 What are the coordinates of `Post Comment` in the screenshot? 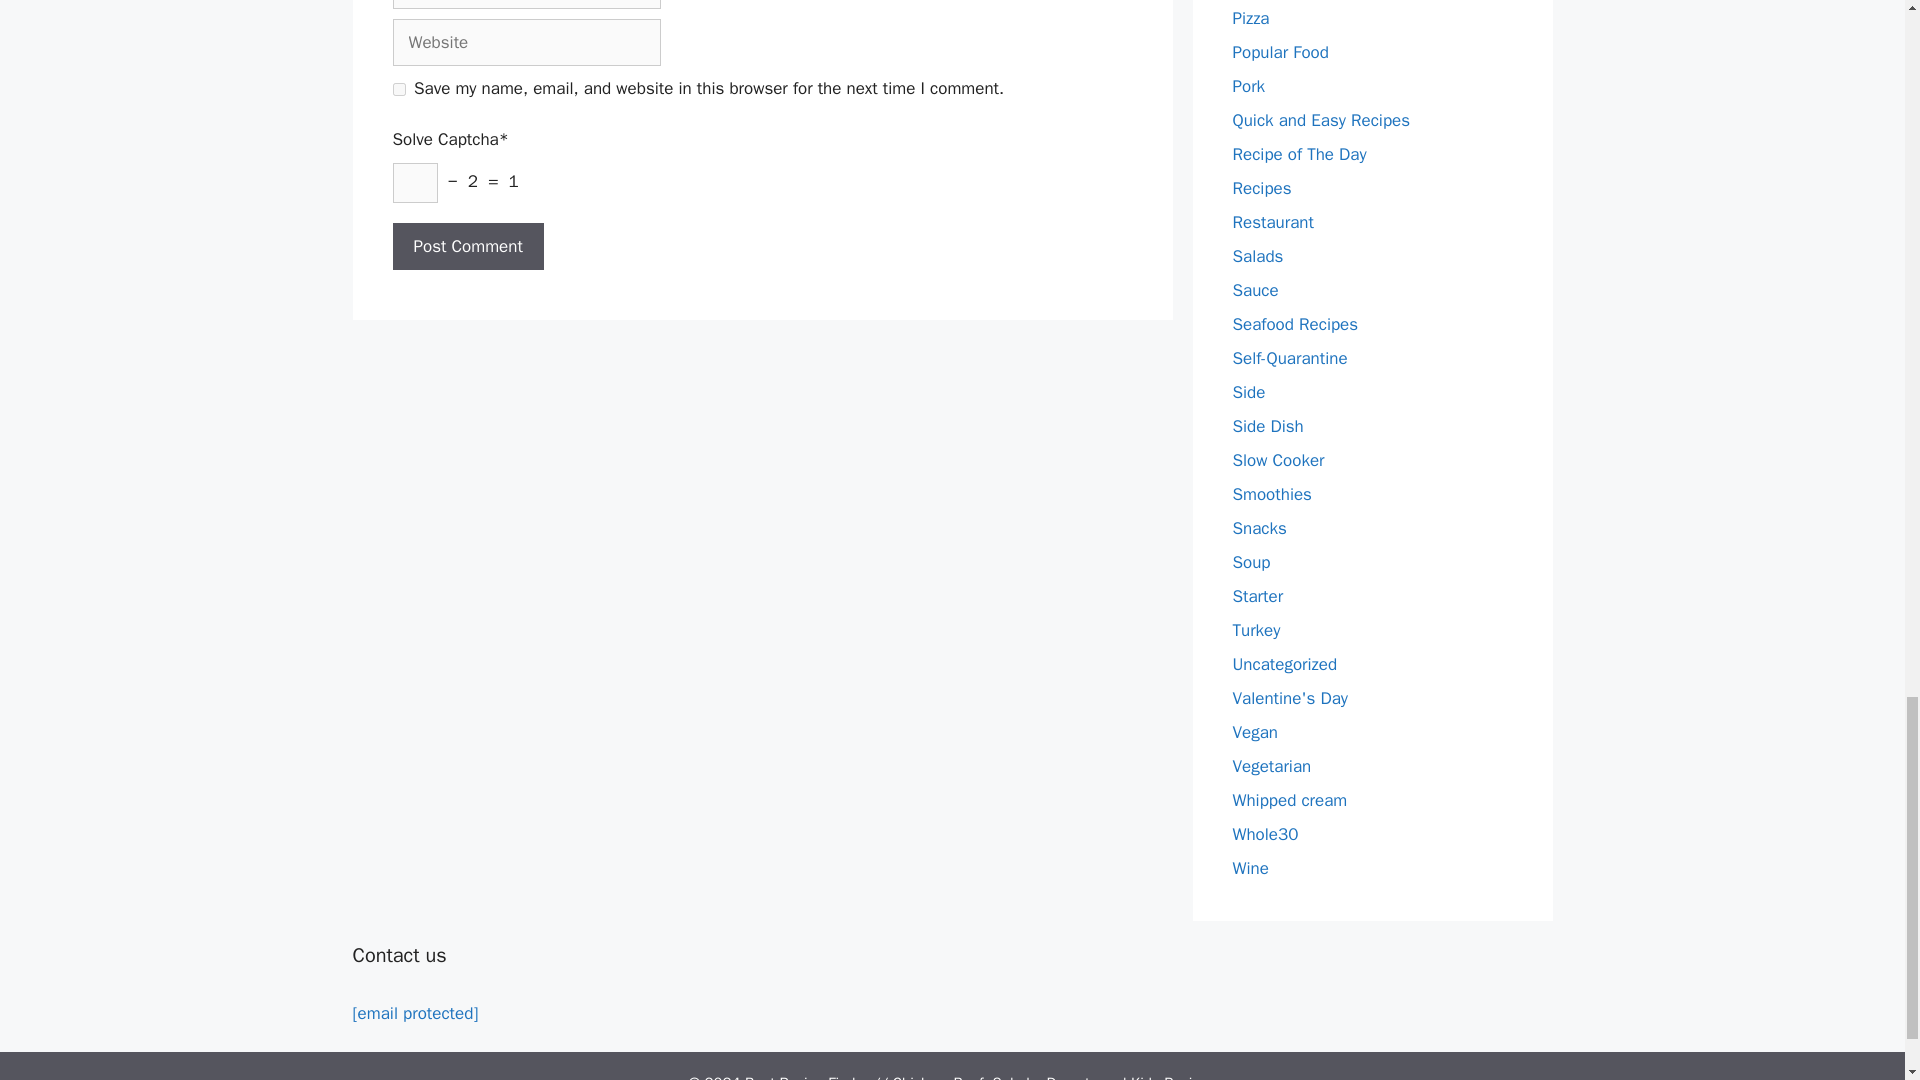 It's located at (467, 246).